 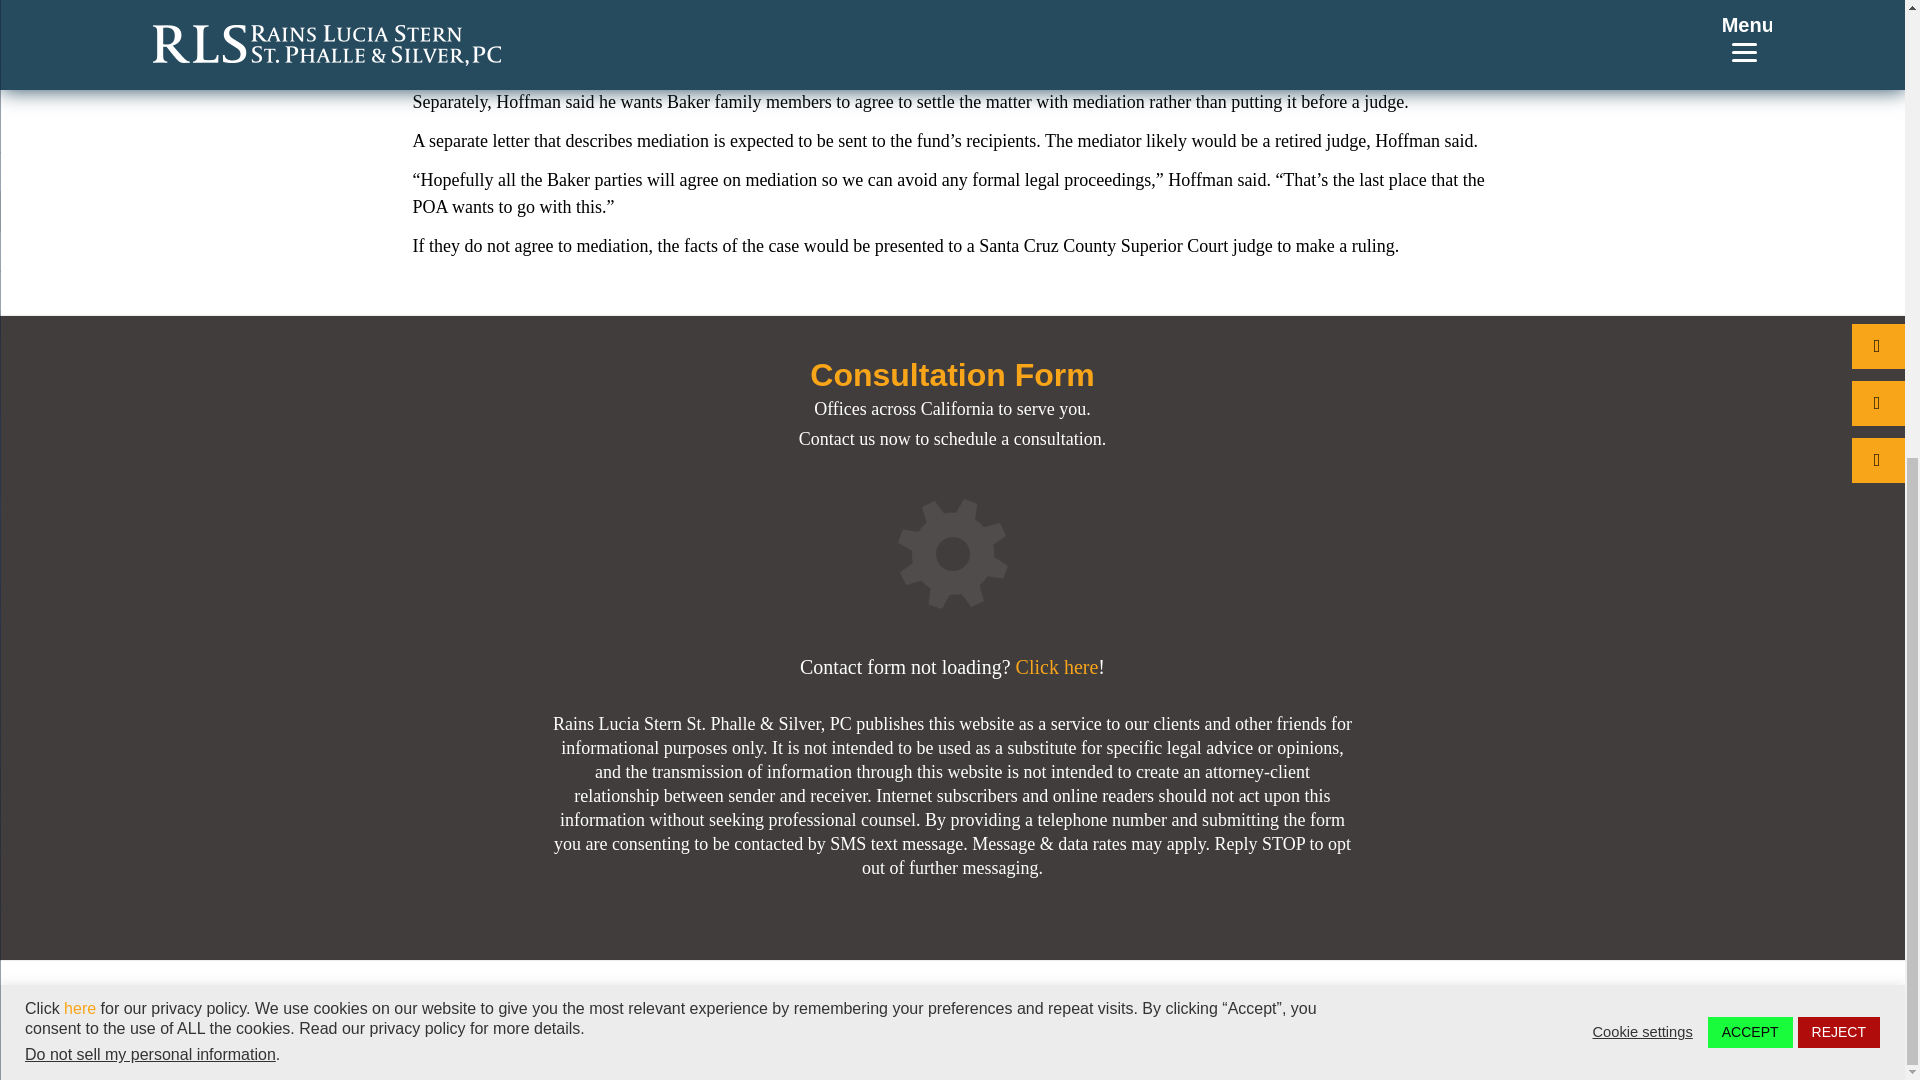 I want to click on Do not sell my personal information, so click(x=150, y=268).